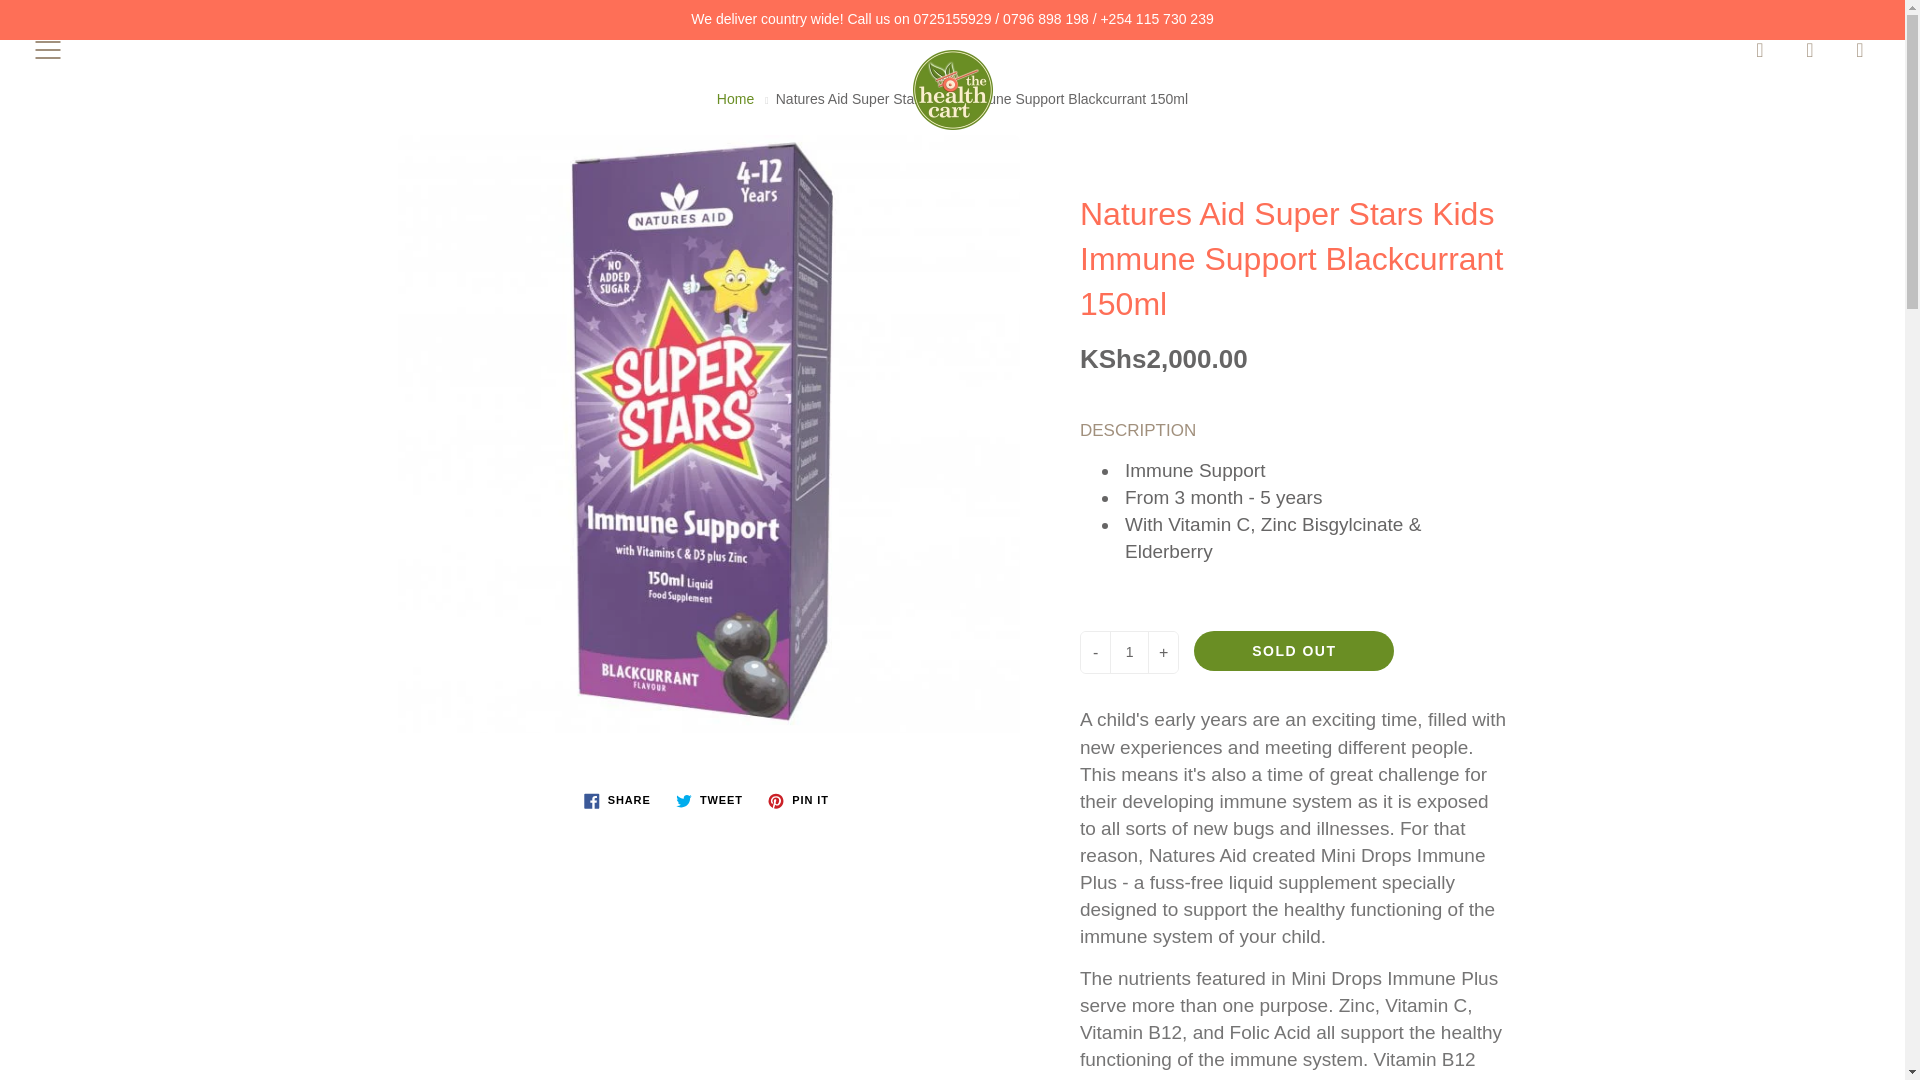  Describe the element at coordinates (798, 801) in the screenshot. I see `Pin on Pinterest` at that location.